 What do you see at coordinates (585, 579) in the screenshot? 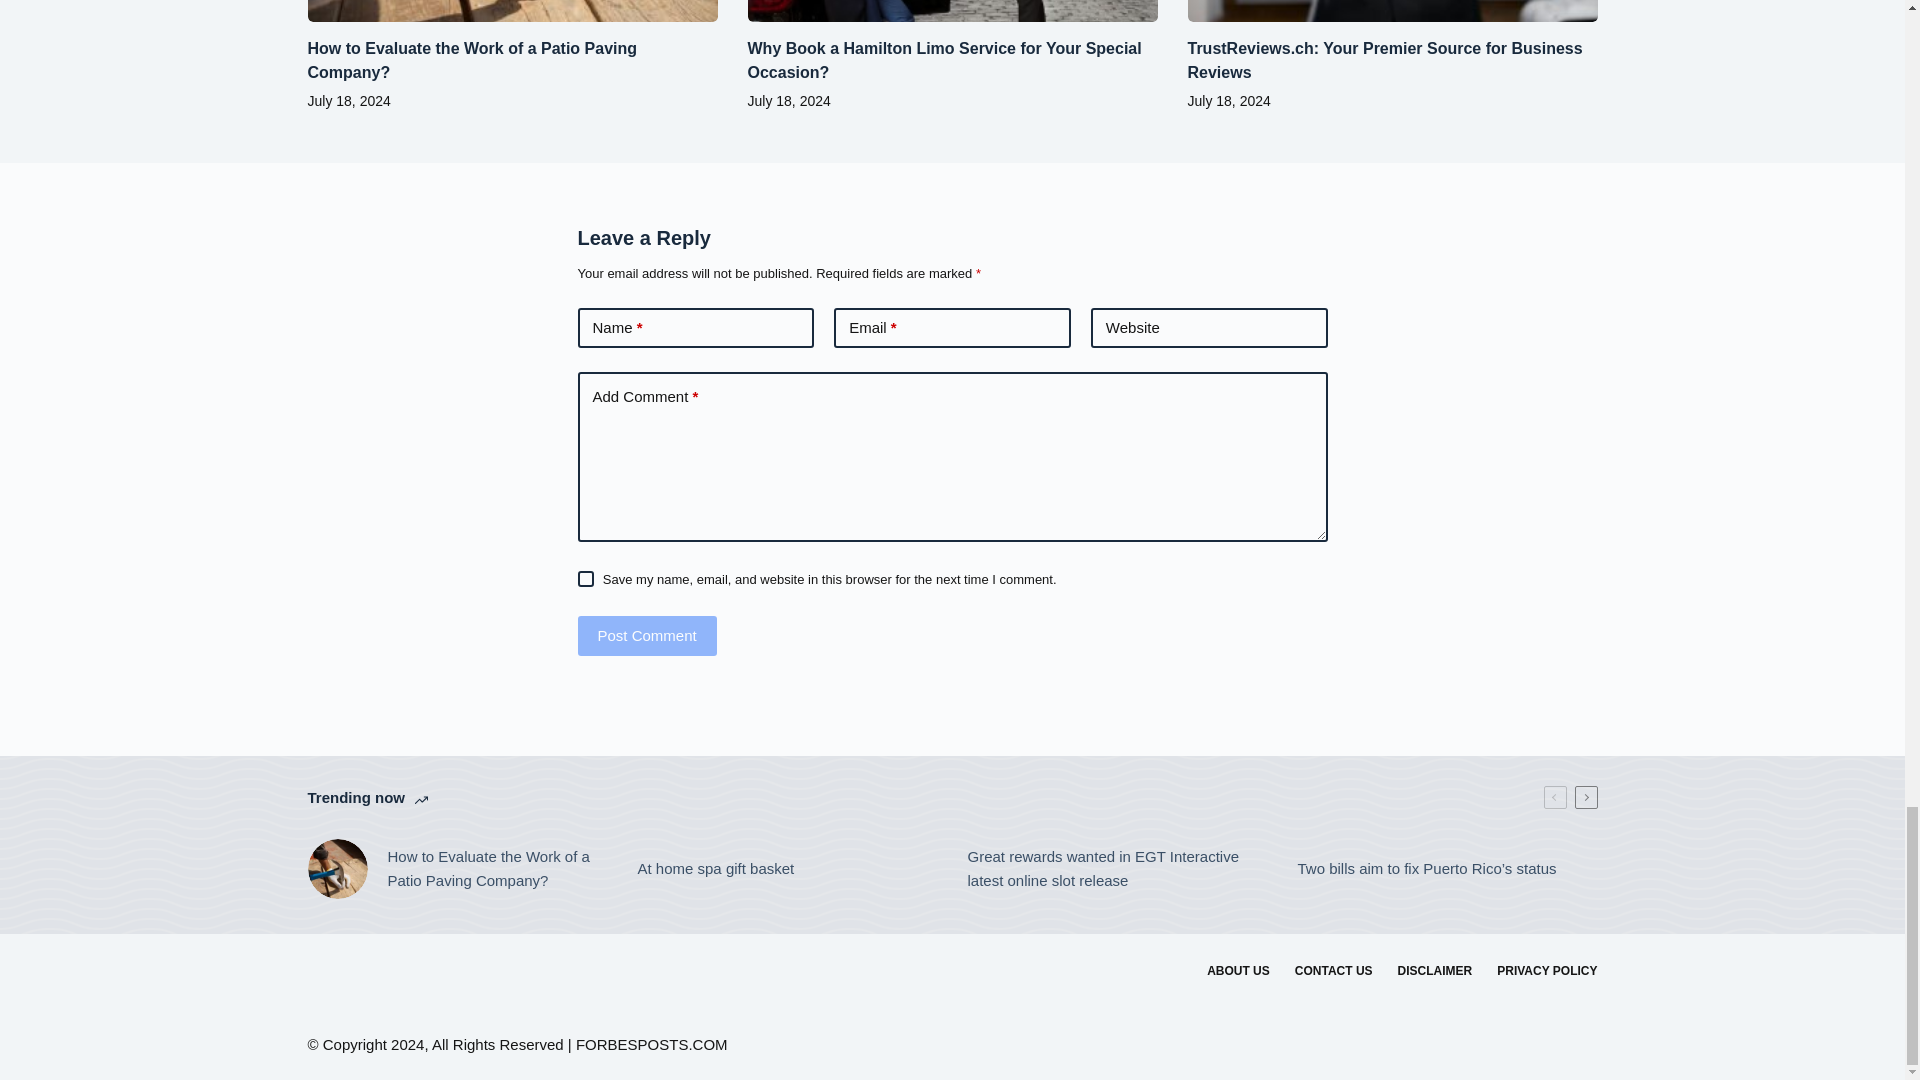
I see `yes` at bounding box center [585, 579].